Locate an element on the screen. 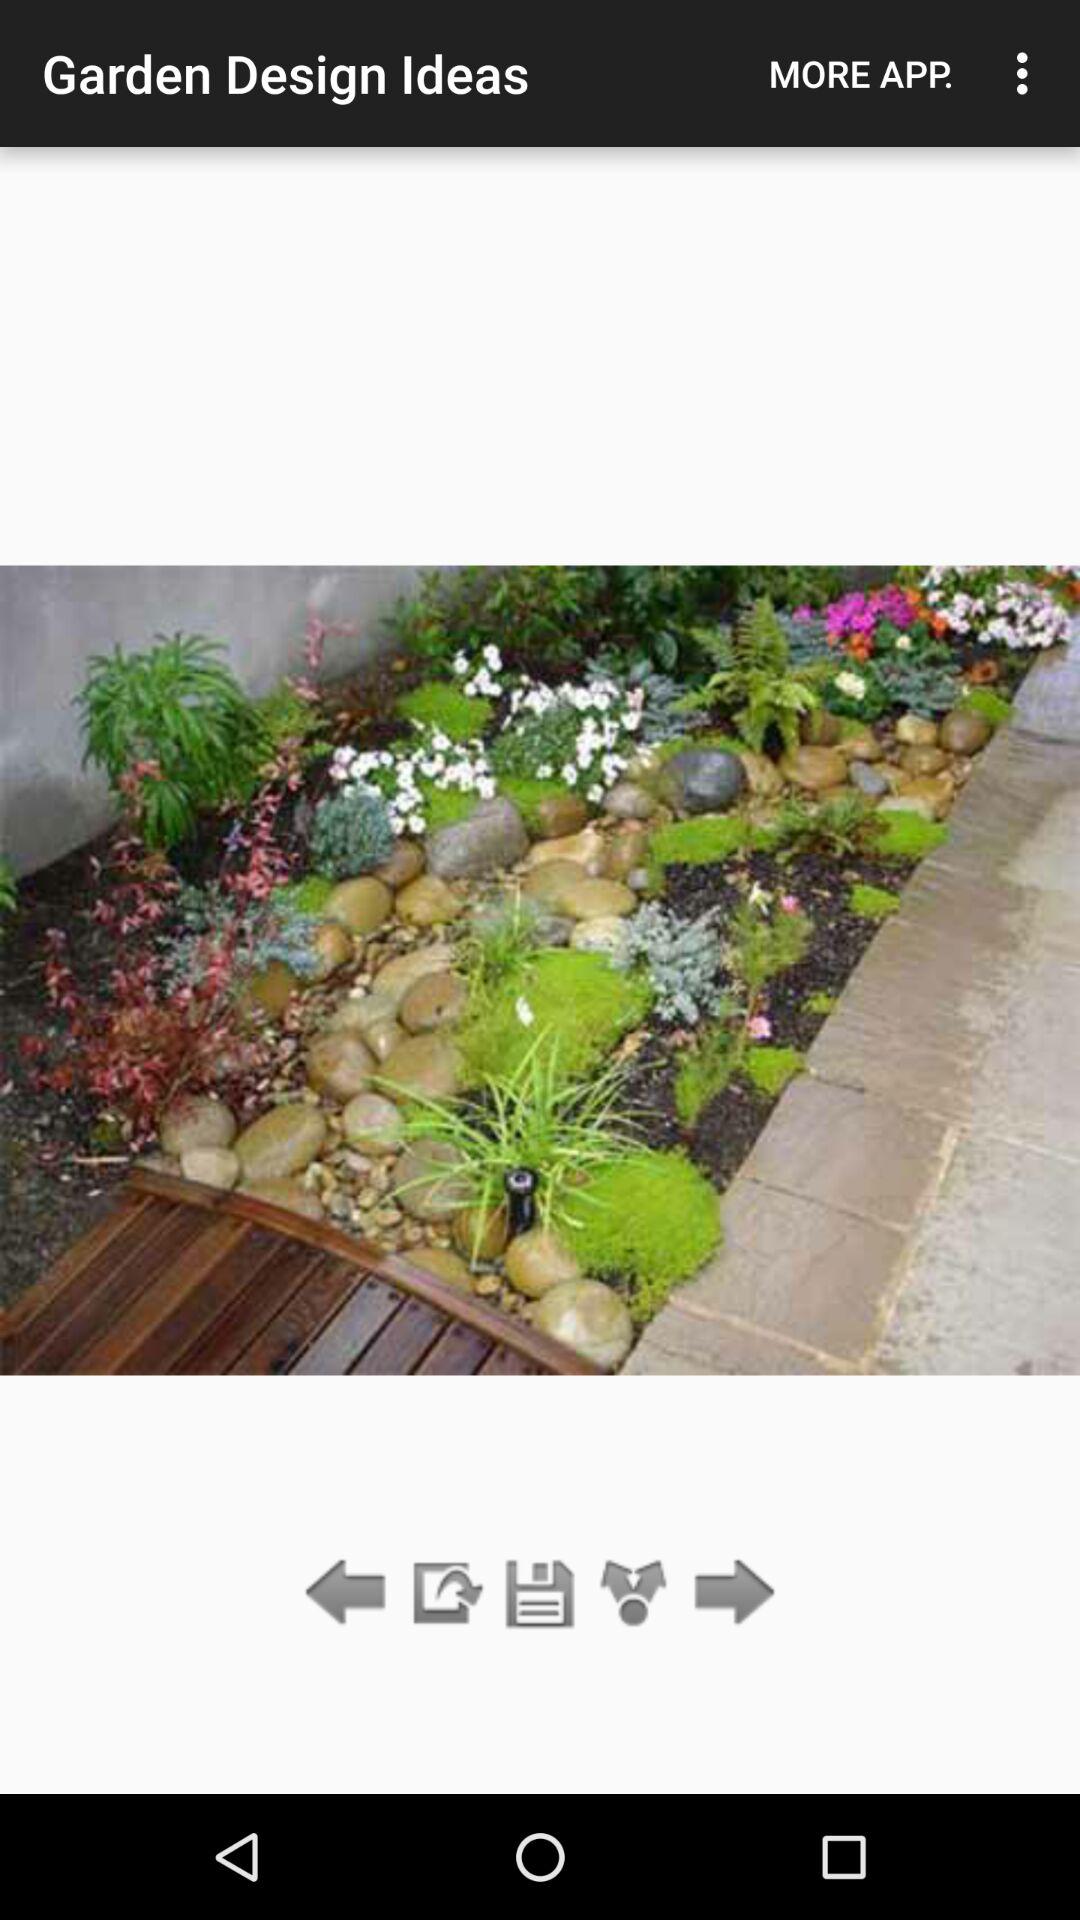 The height and width of the screenshot is (1920, 1080). jump until more app. icon is located at coordinates (861, 73).